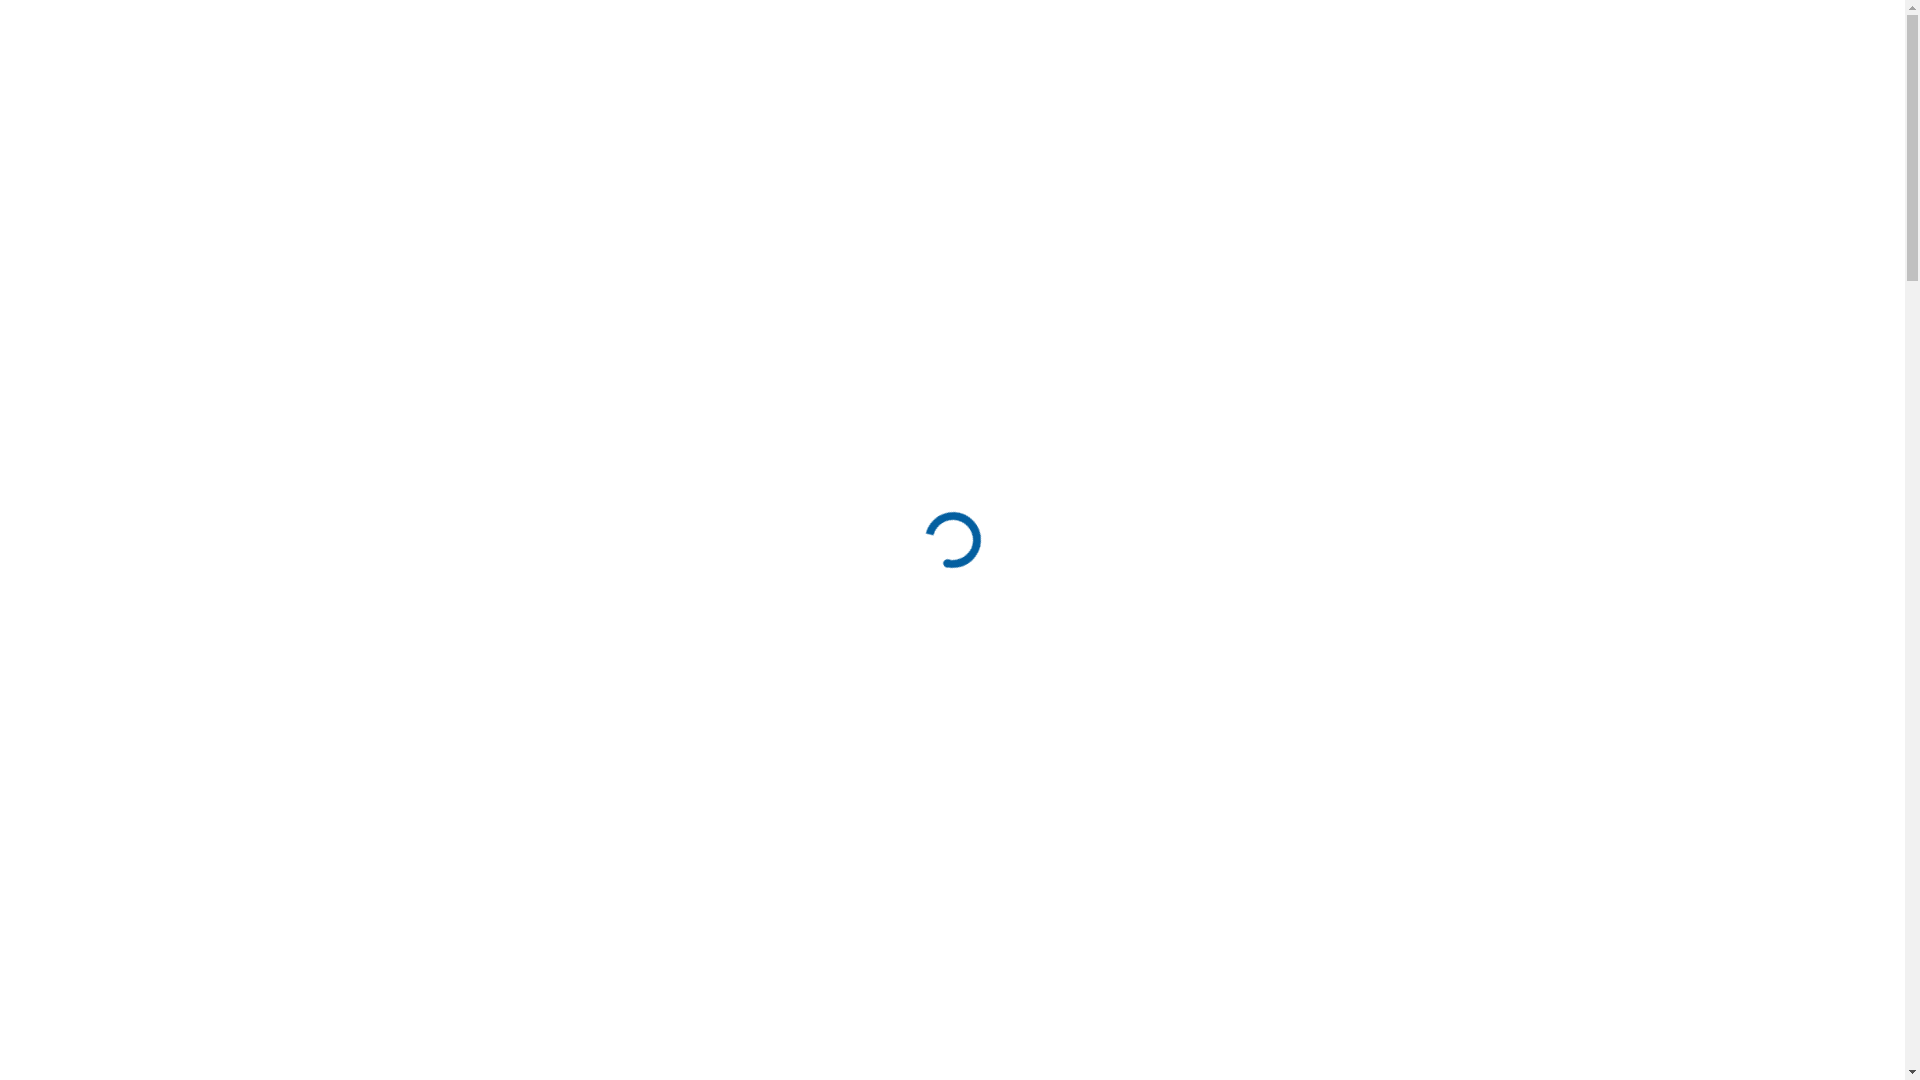 The image size is (1920, 1080). Describe the element at coordinates (1138, 57) in the screenshot. I see `Managed Services` at that location.